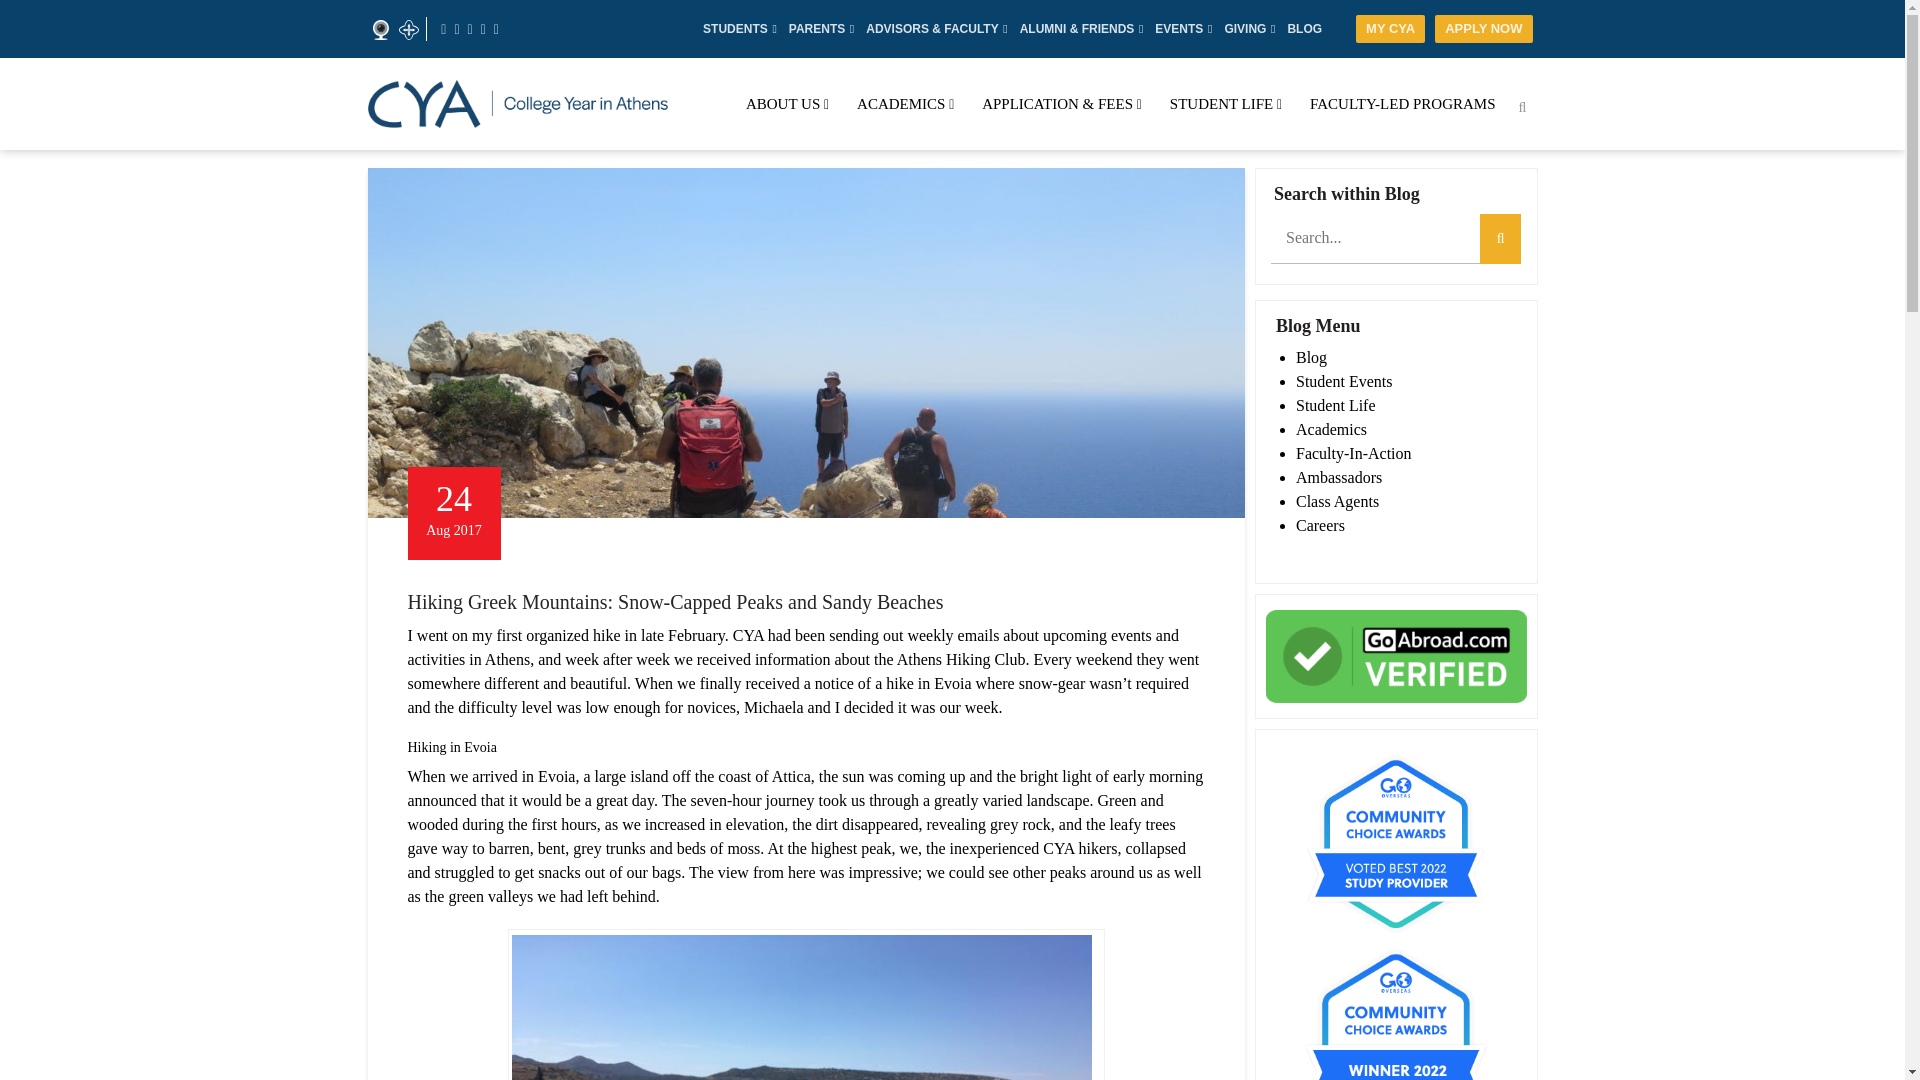 This screenshot has width=1920, height=1080. Describe the element at coordinates (735, 28) in the screenshot. I see `STUDENTS` at that location.